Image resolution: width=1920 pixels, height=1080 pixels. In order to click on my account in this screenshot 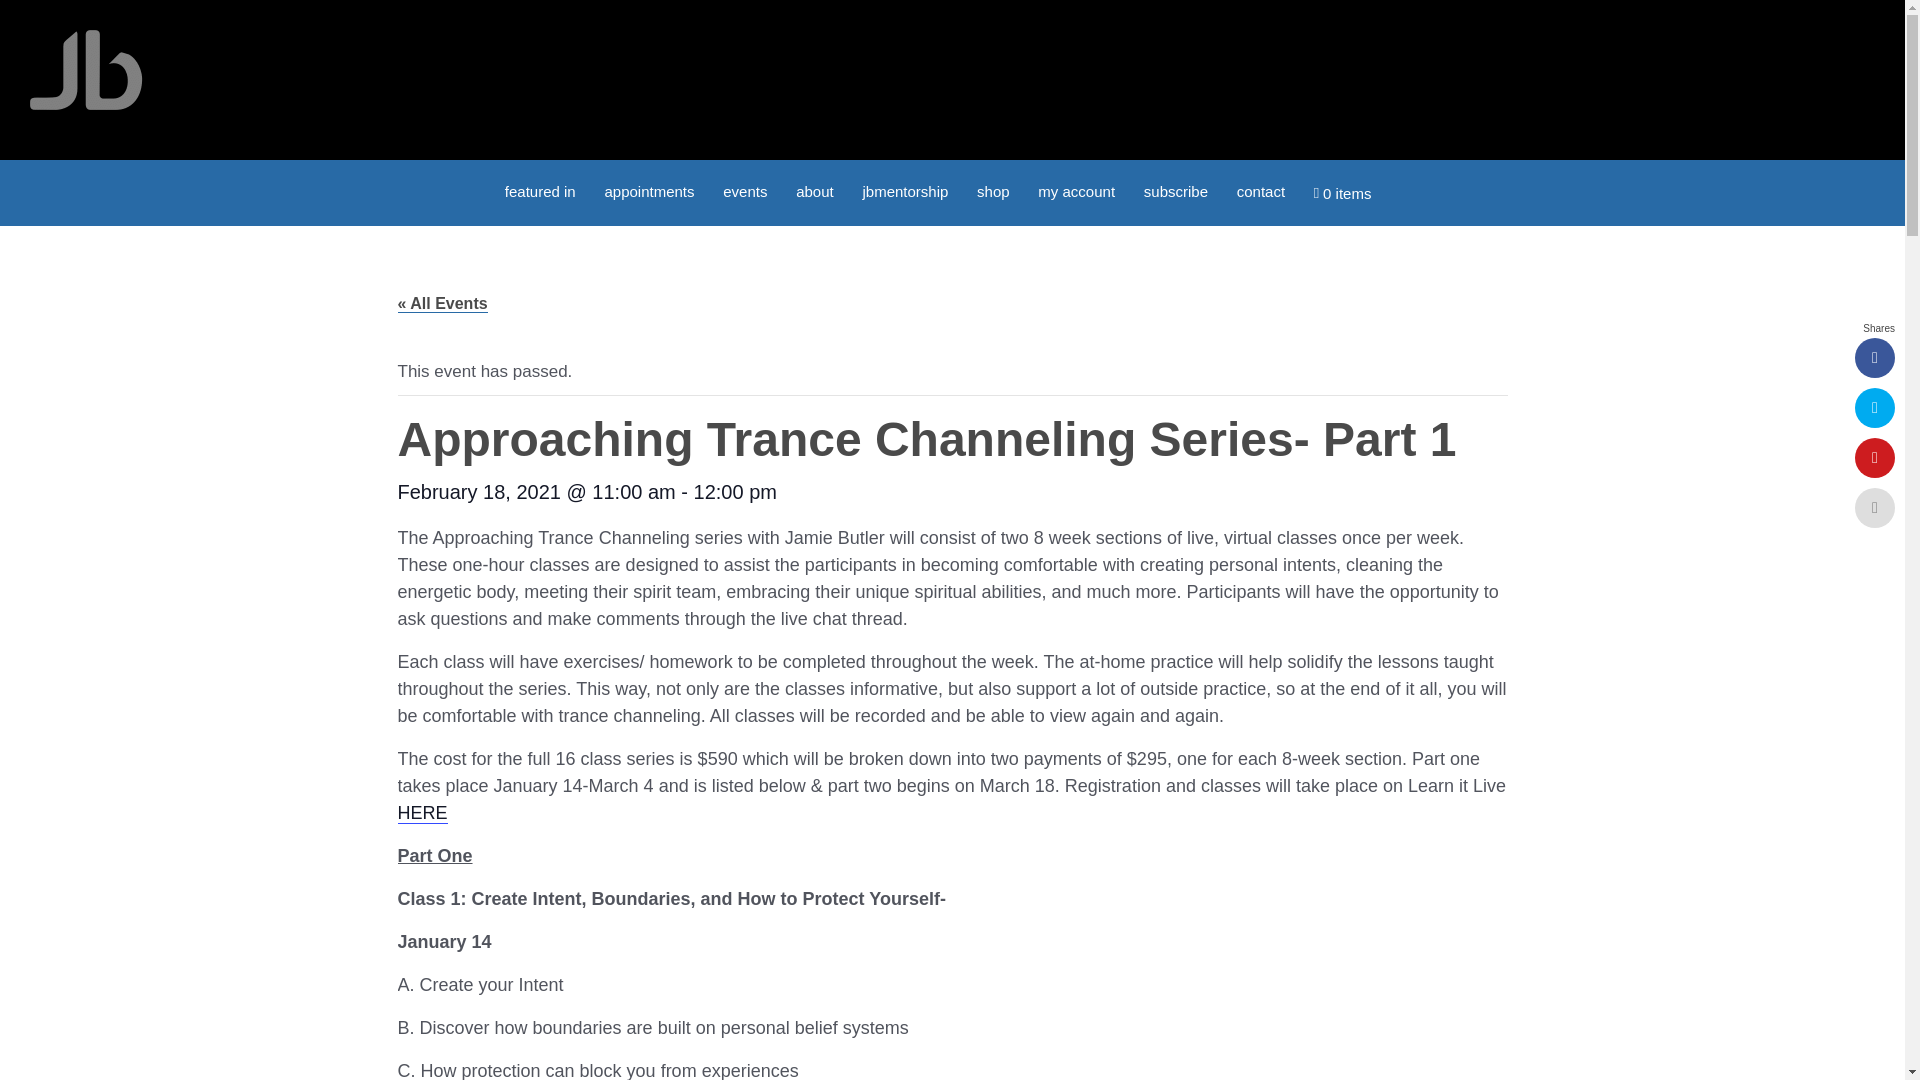, I will do `click(1076, 190)`.